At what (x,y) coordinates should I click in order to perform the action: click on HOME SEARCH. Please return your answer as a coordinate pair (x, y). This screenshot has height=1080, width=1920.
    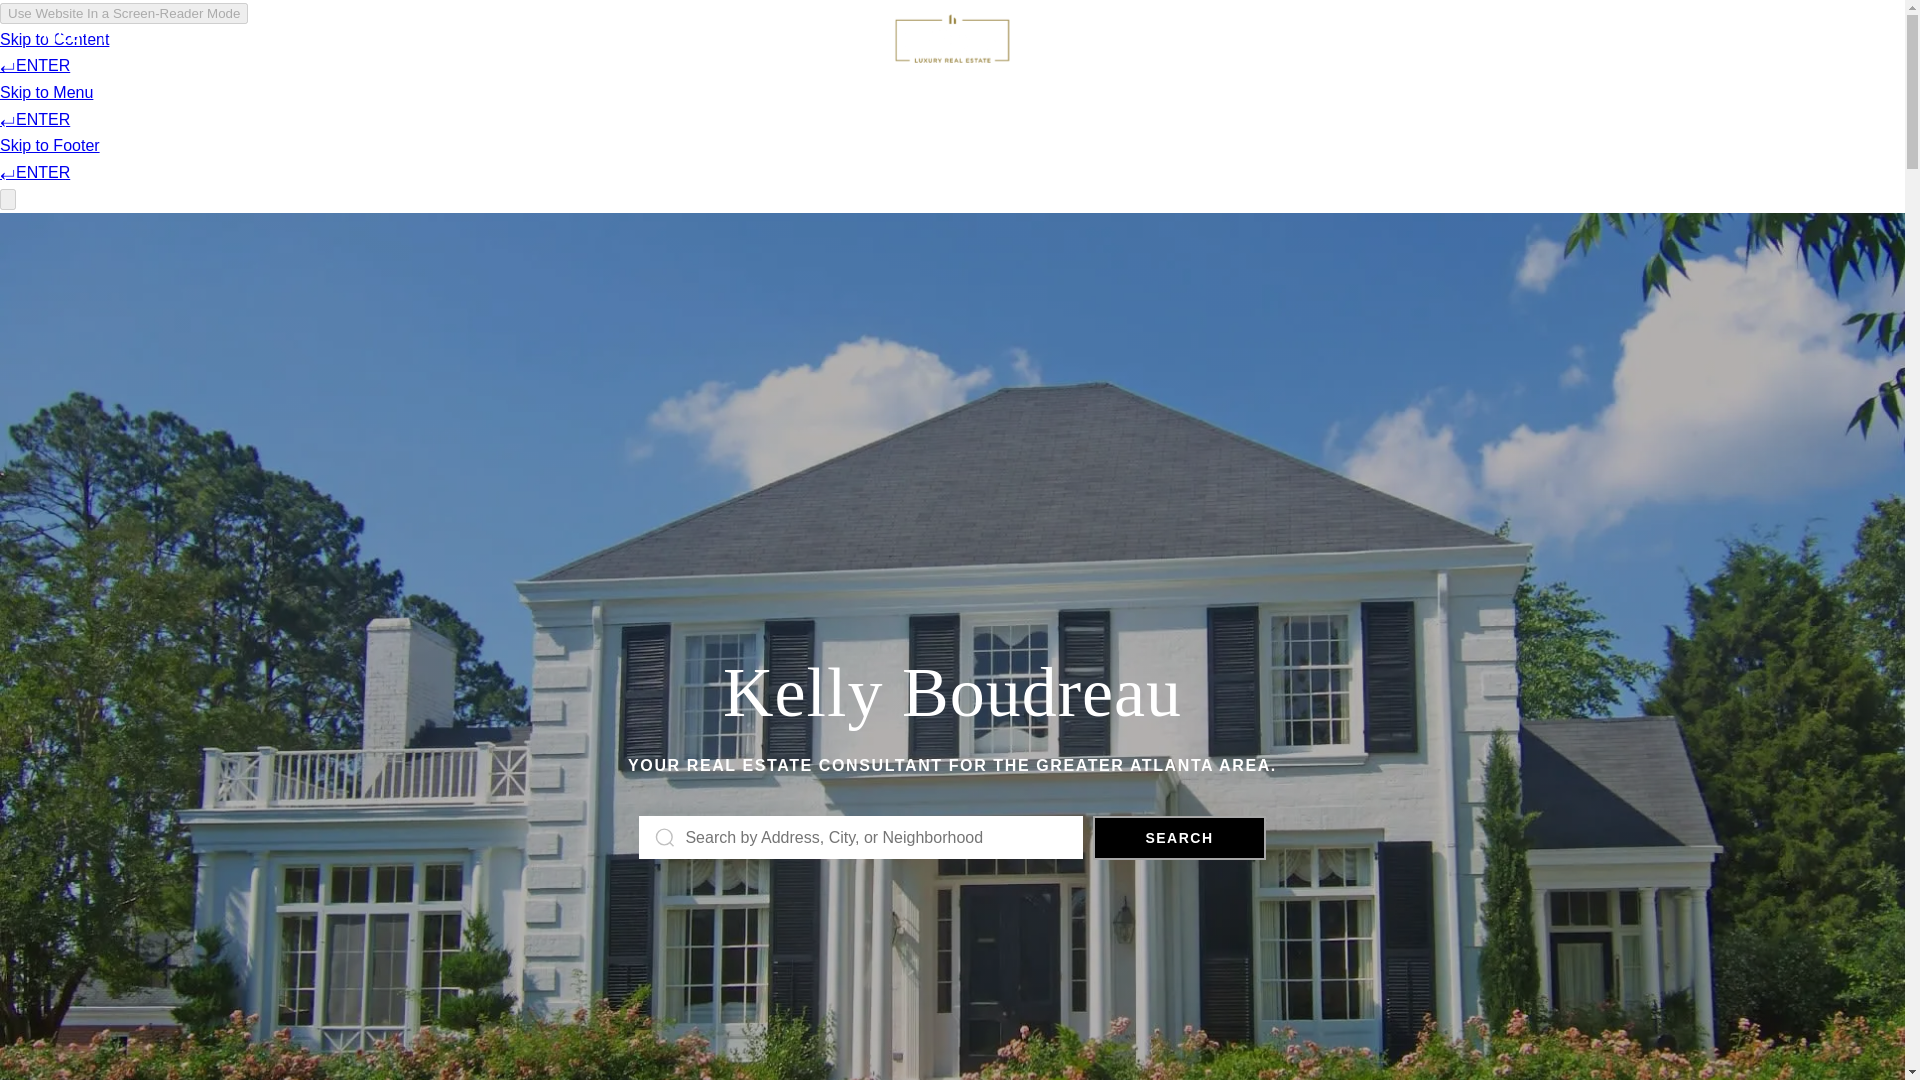
    Looking at the image, I should click on (1568, 52).